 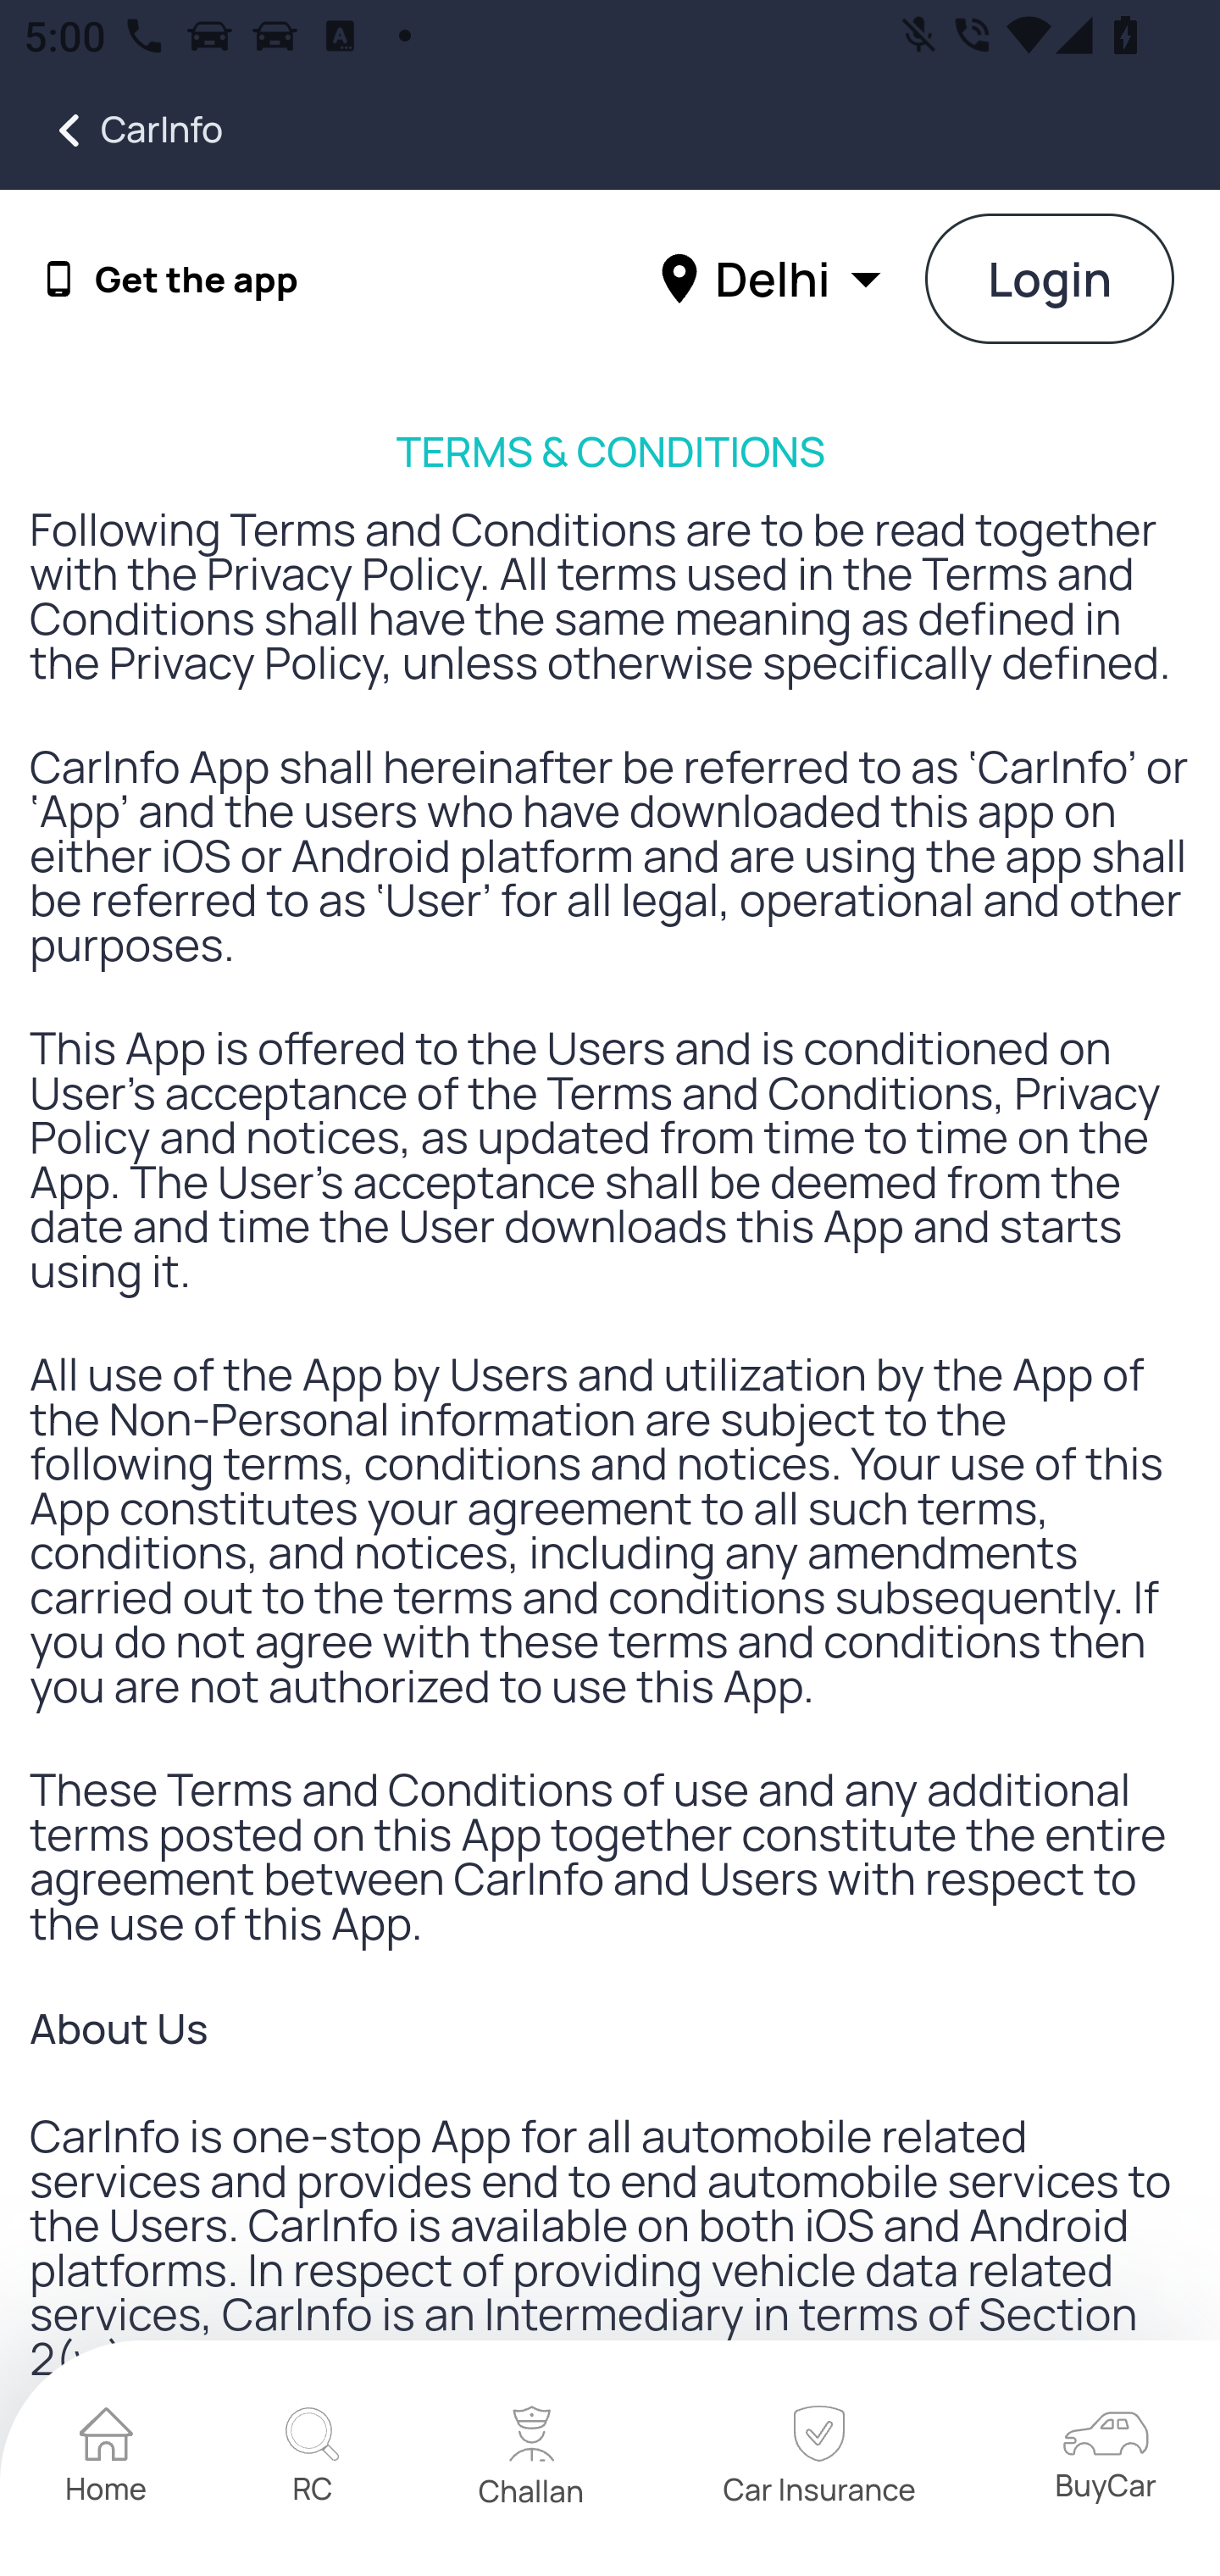 What do you see at coordinates (1051, 280) in the screenshot?
I see `Login` at bounding box center [1051, 280].